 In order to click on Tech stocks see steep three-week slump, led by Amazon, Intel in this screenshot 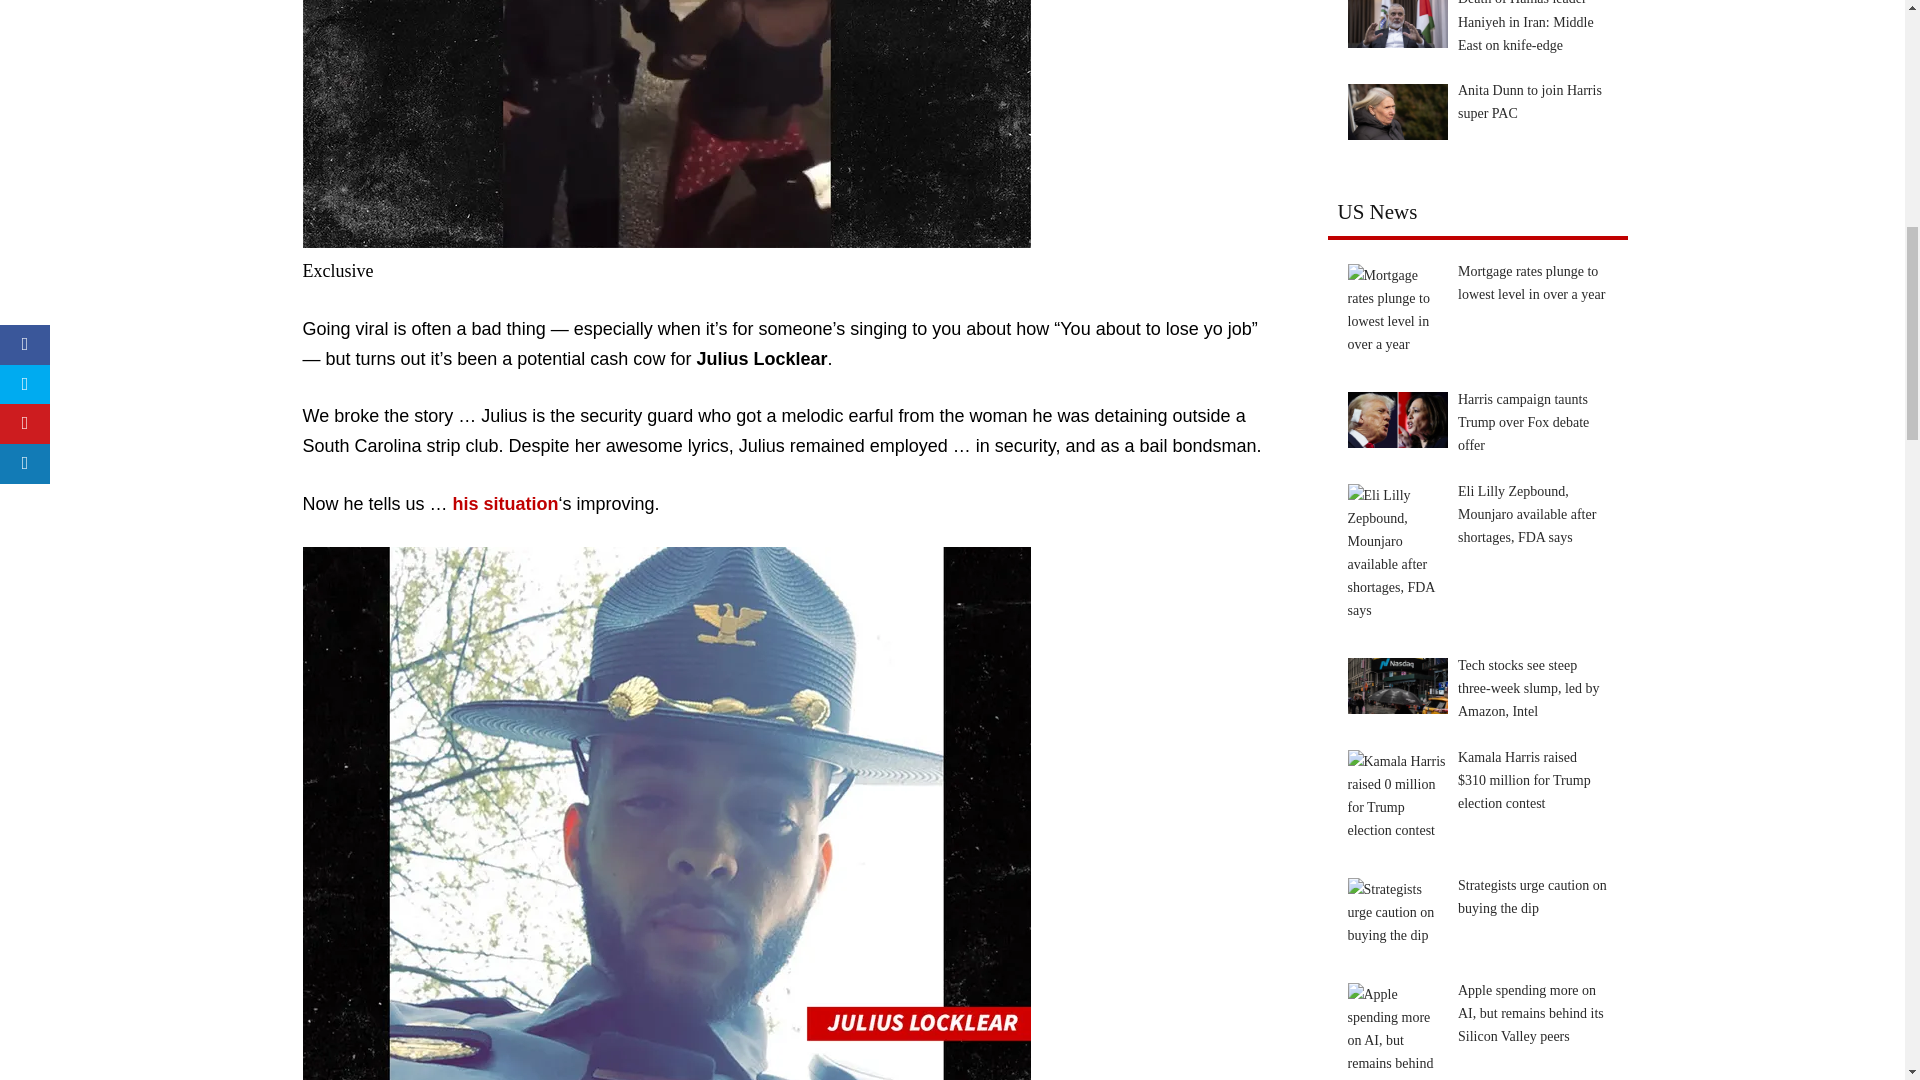, I will do `click(1397, 685)`.